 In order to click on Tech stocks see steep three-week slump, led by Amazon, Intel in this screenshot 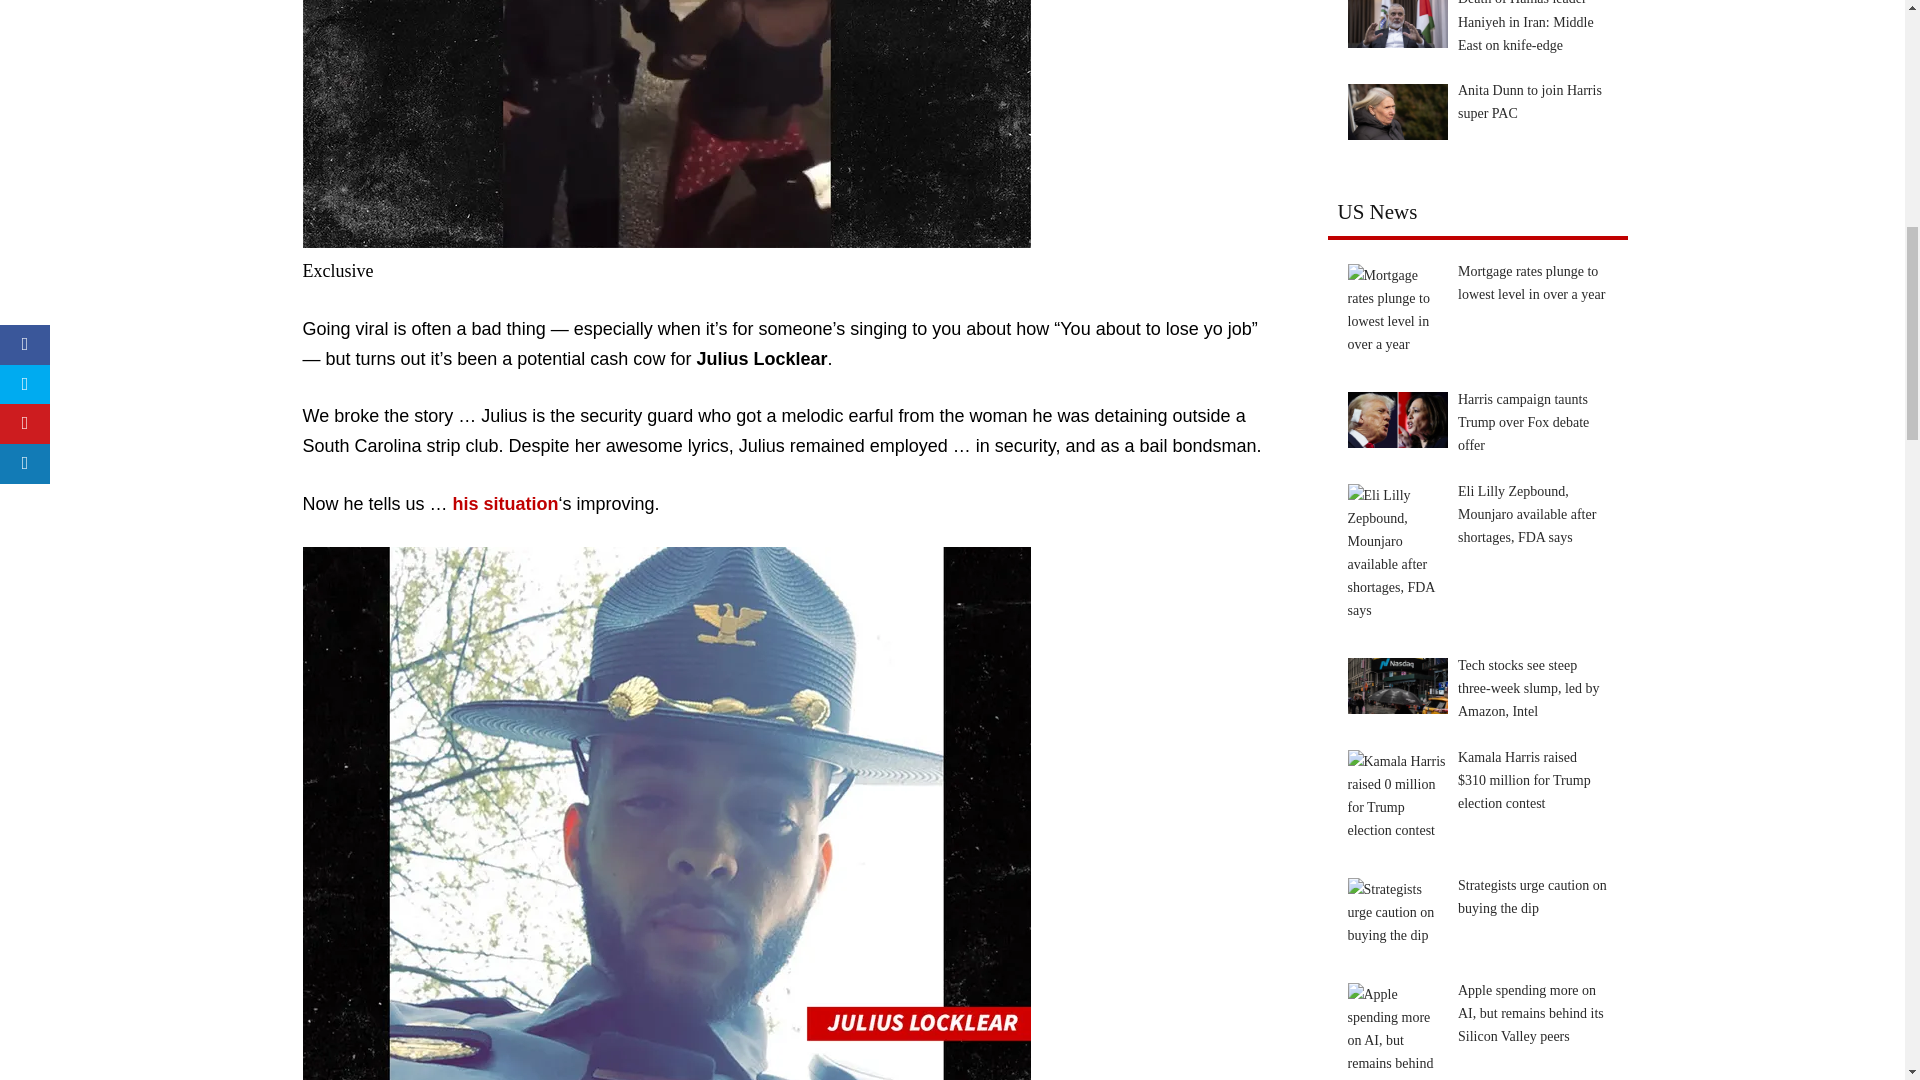, I will do `click(1397, 685)`.